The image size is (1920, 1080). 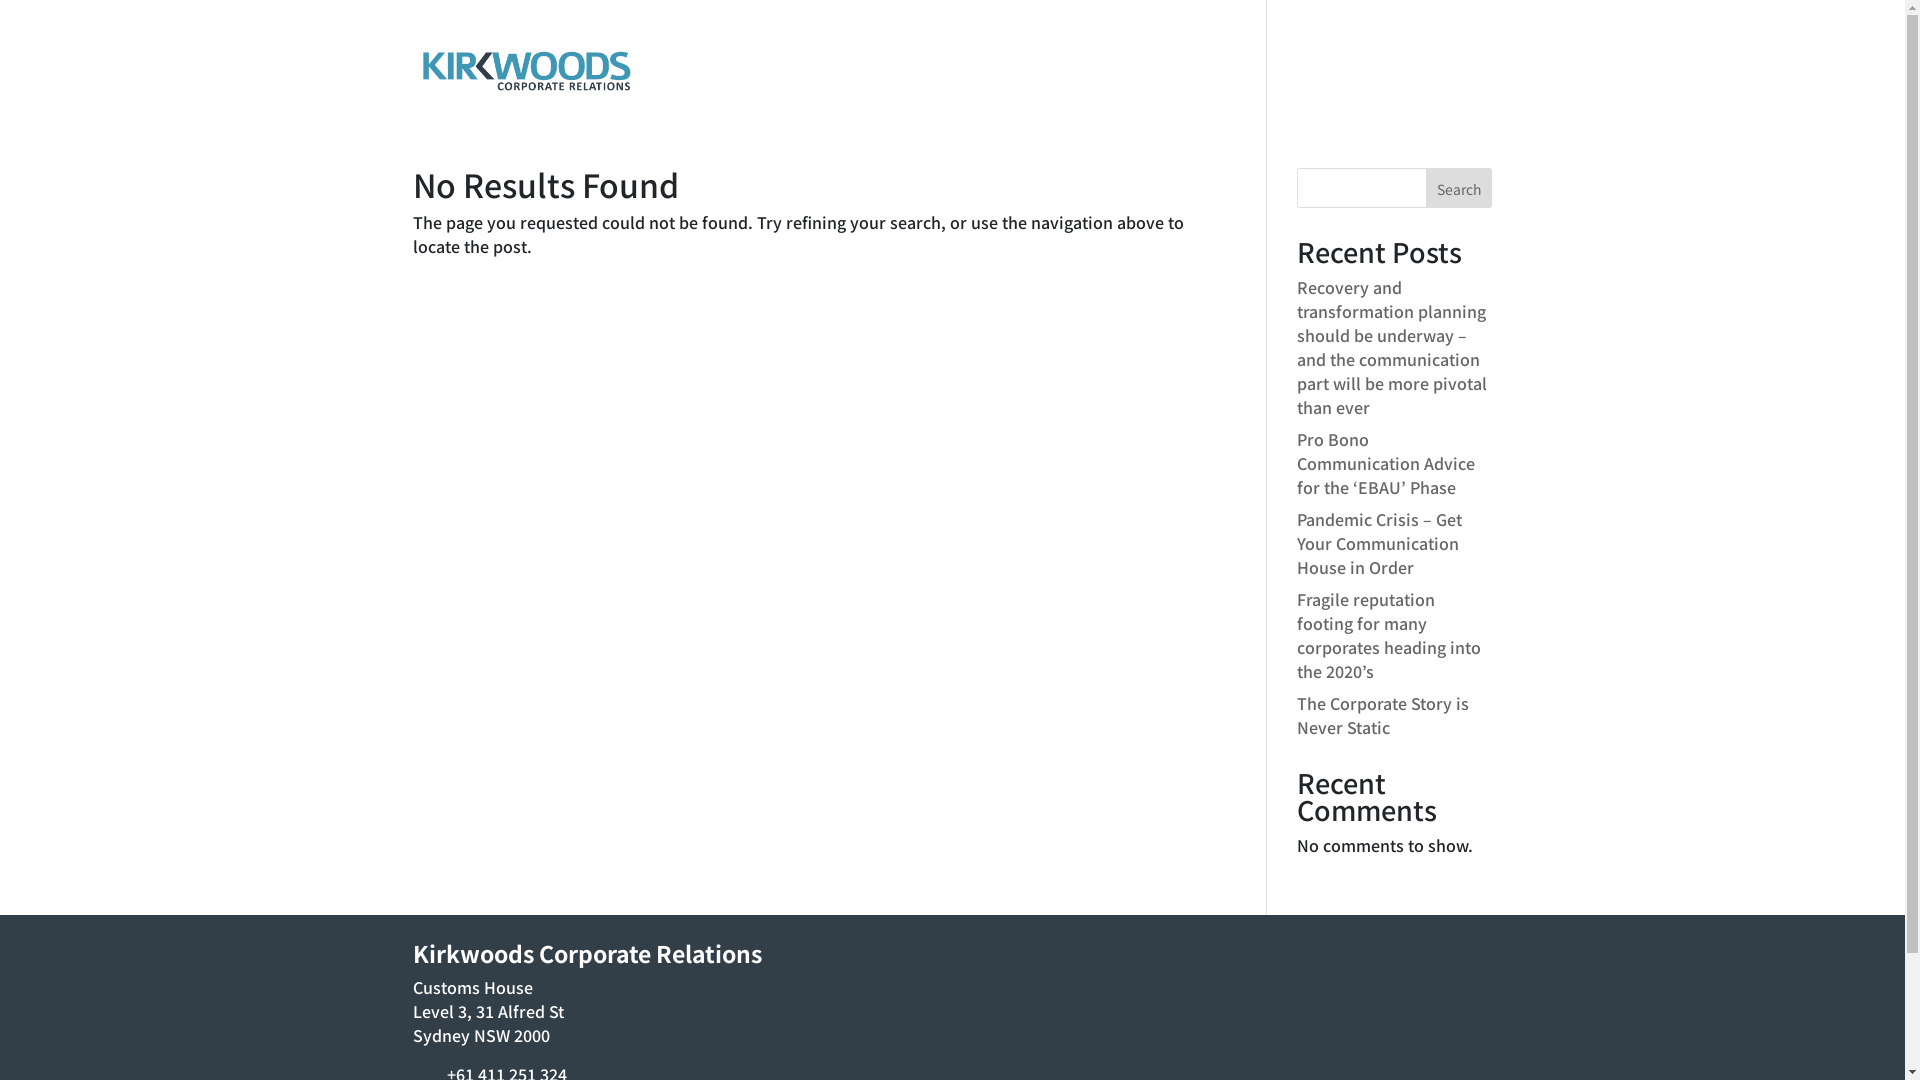 I want to click on +61 411 251 324, so click(x=480, y=16).